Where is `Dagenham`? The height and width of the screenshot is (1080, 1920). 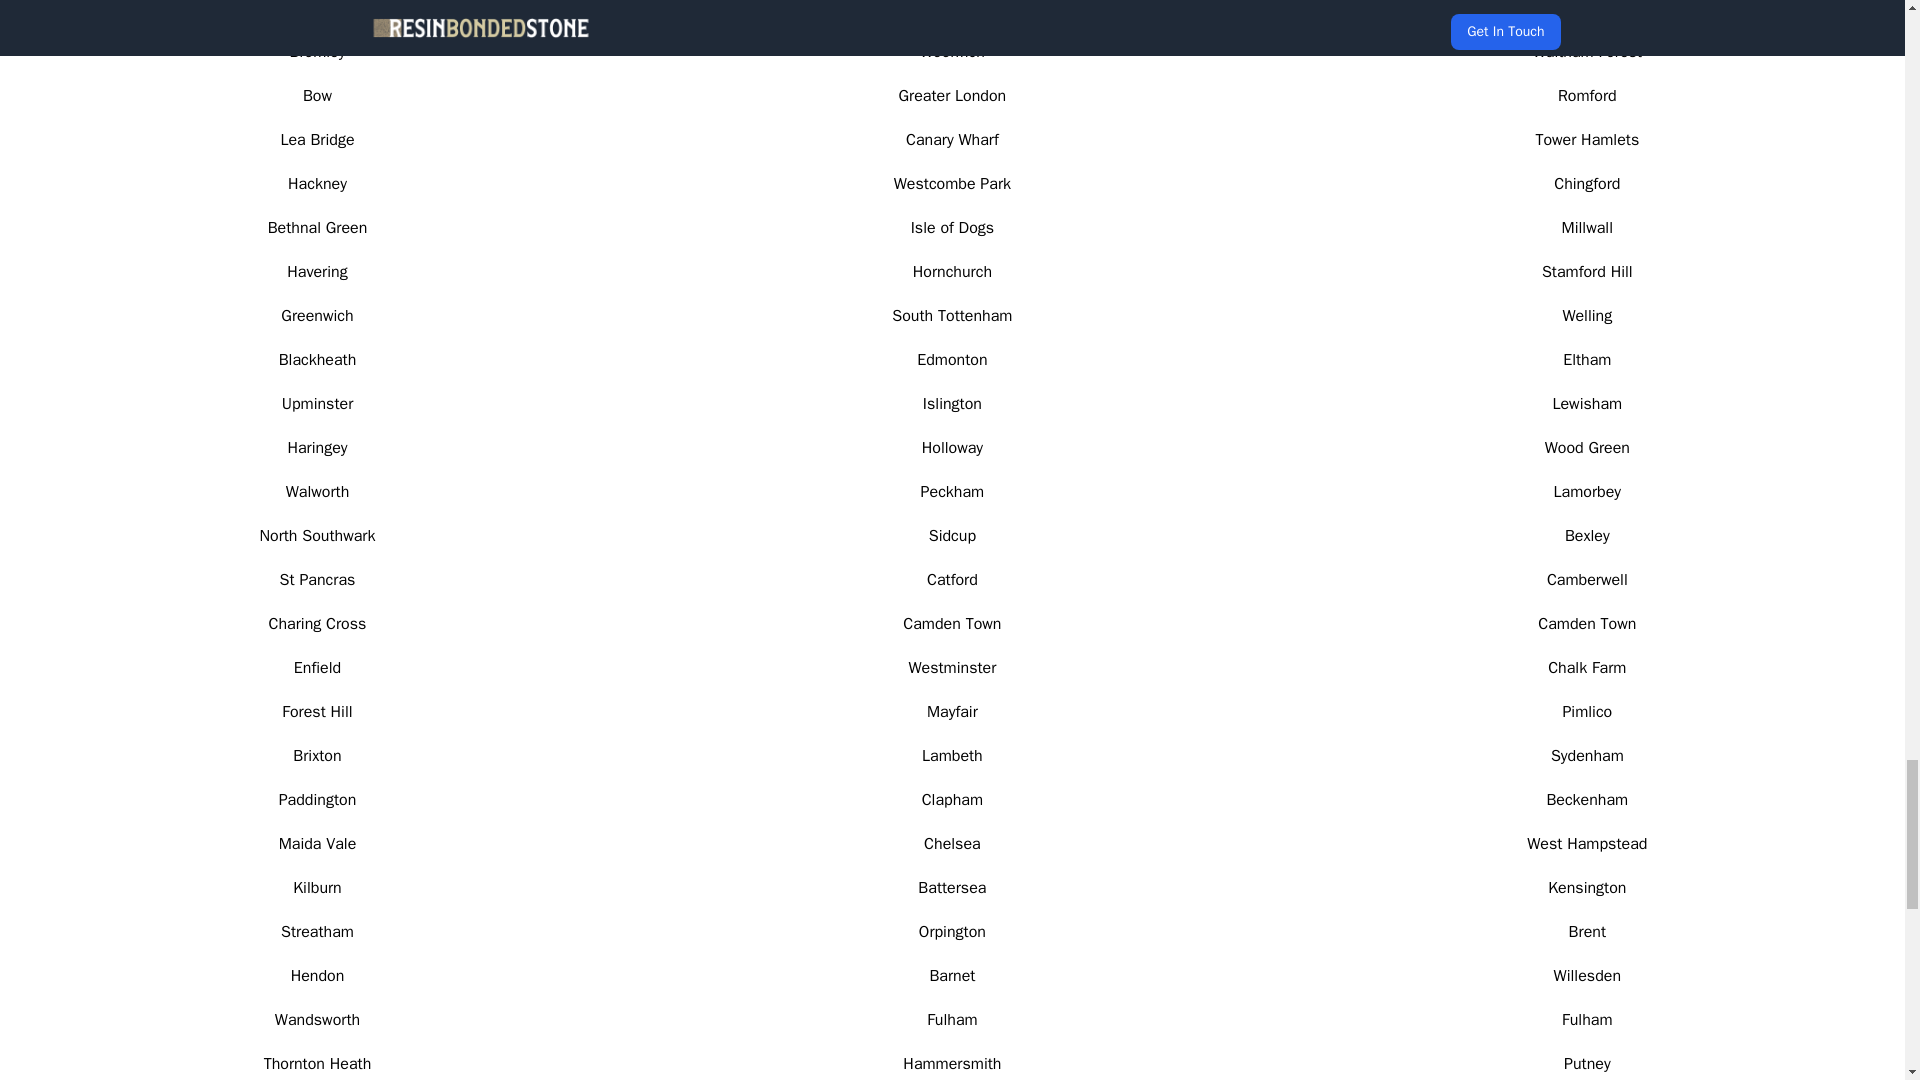
Dagenham is located at coordinates (952, 9).